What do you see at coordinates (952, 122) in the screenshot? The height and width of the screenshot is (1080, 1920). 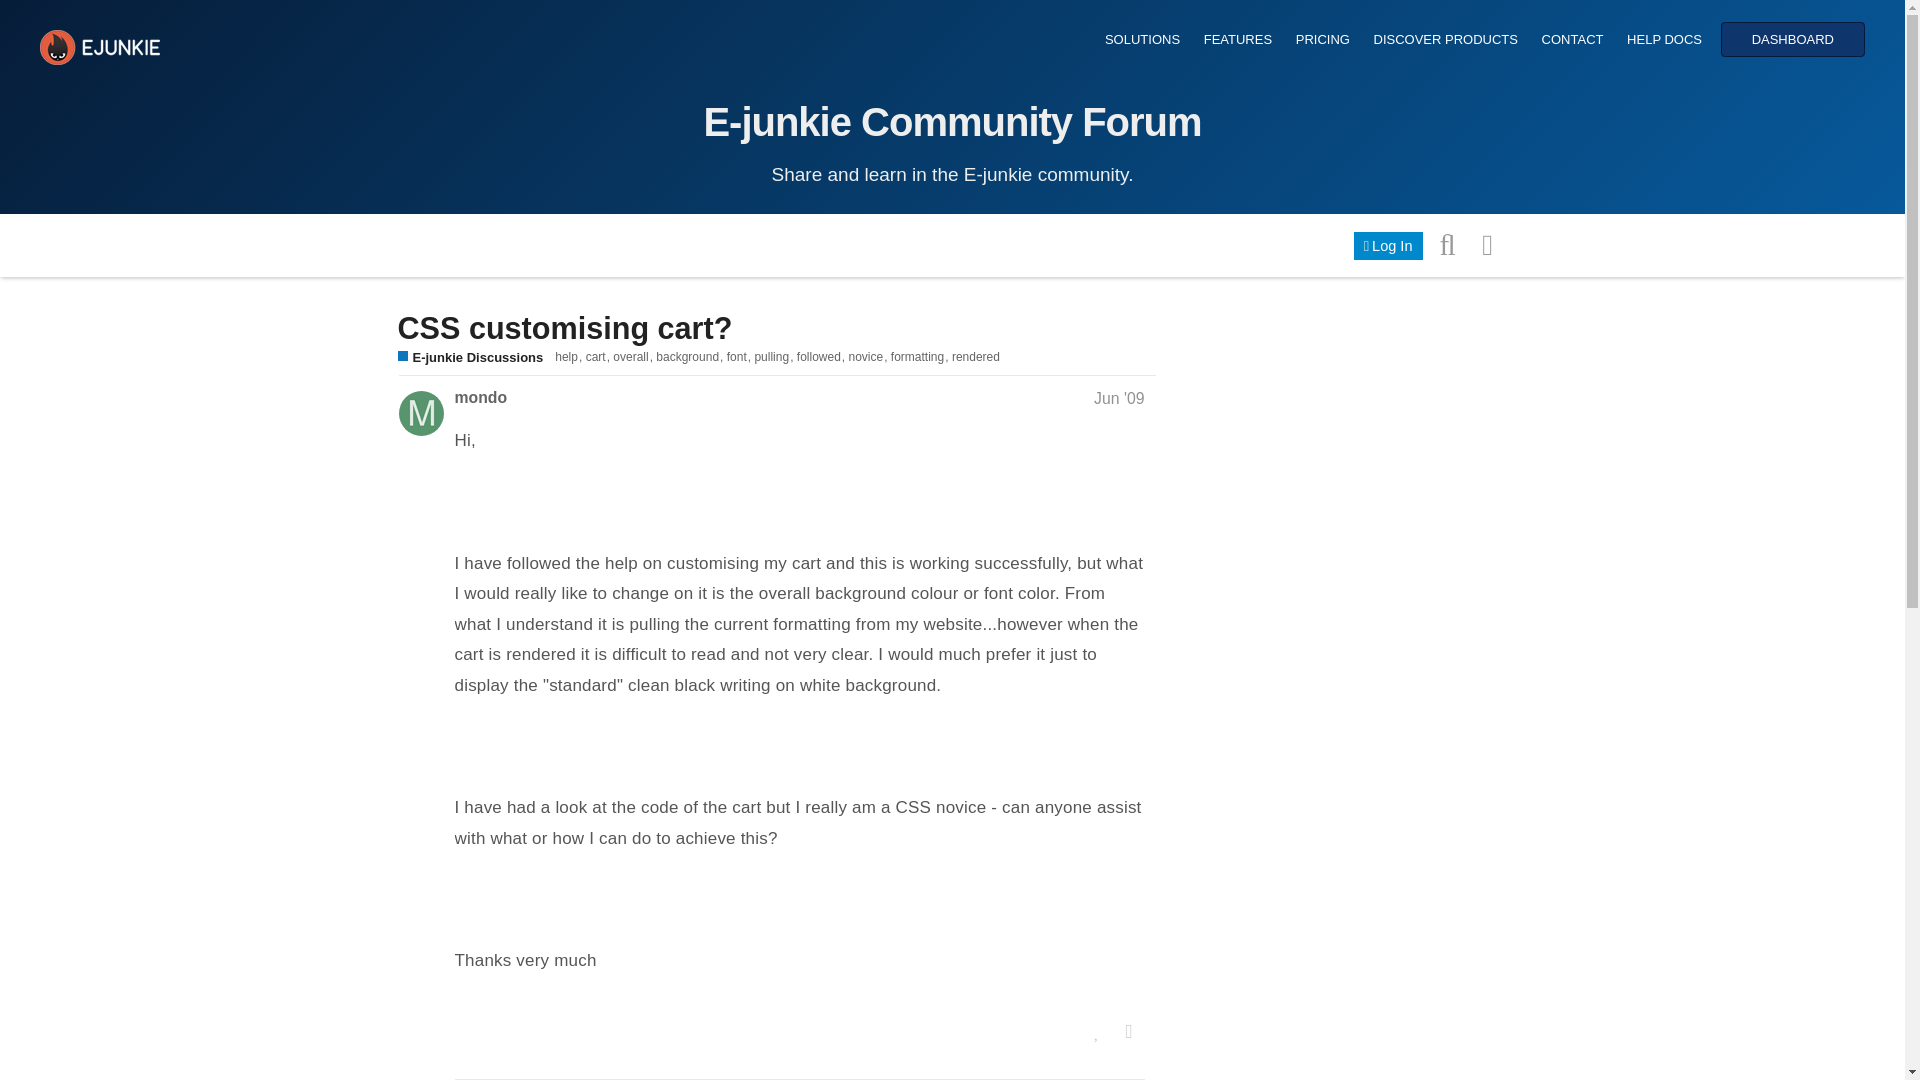 I see `E-junkie Community Forum` at bounding box center [952, 122].